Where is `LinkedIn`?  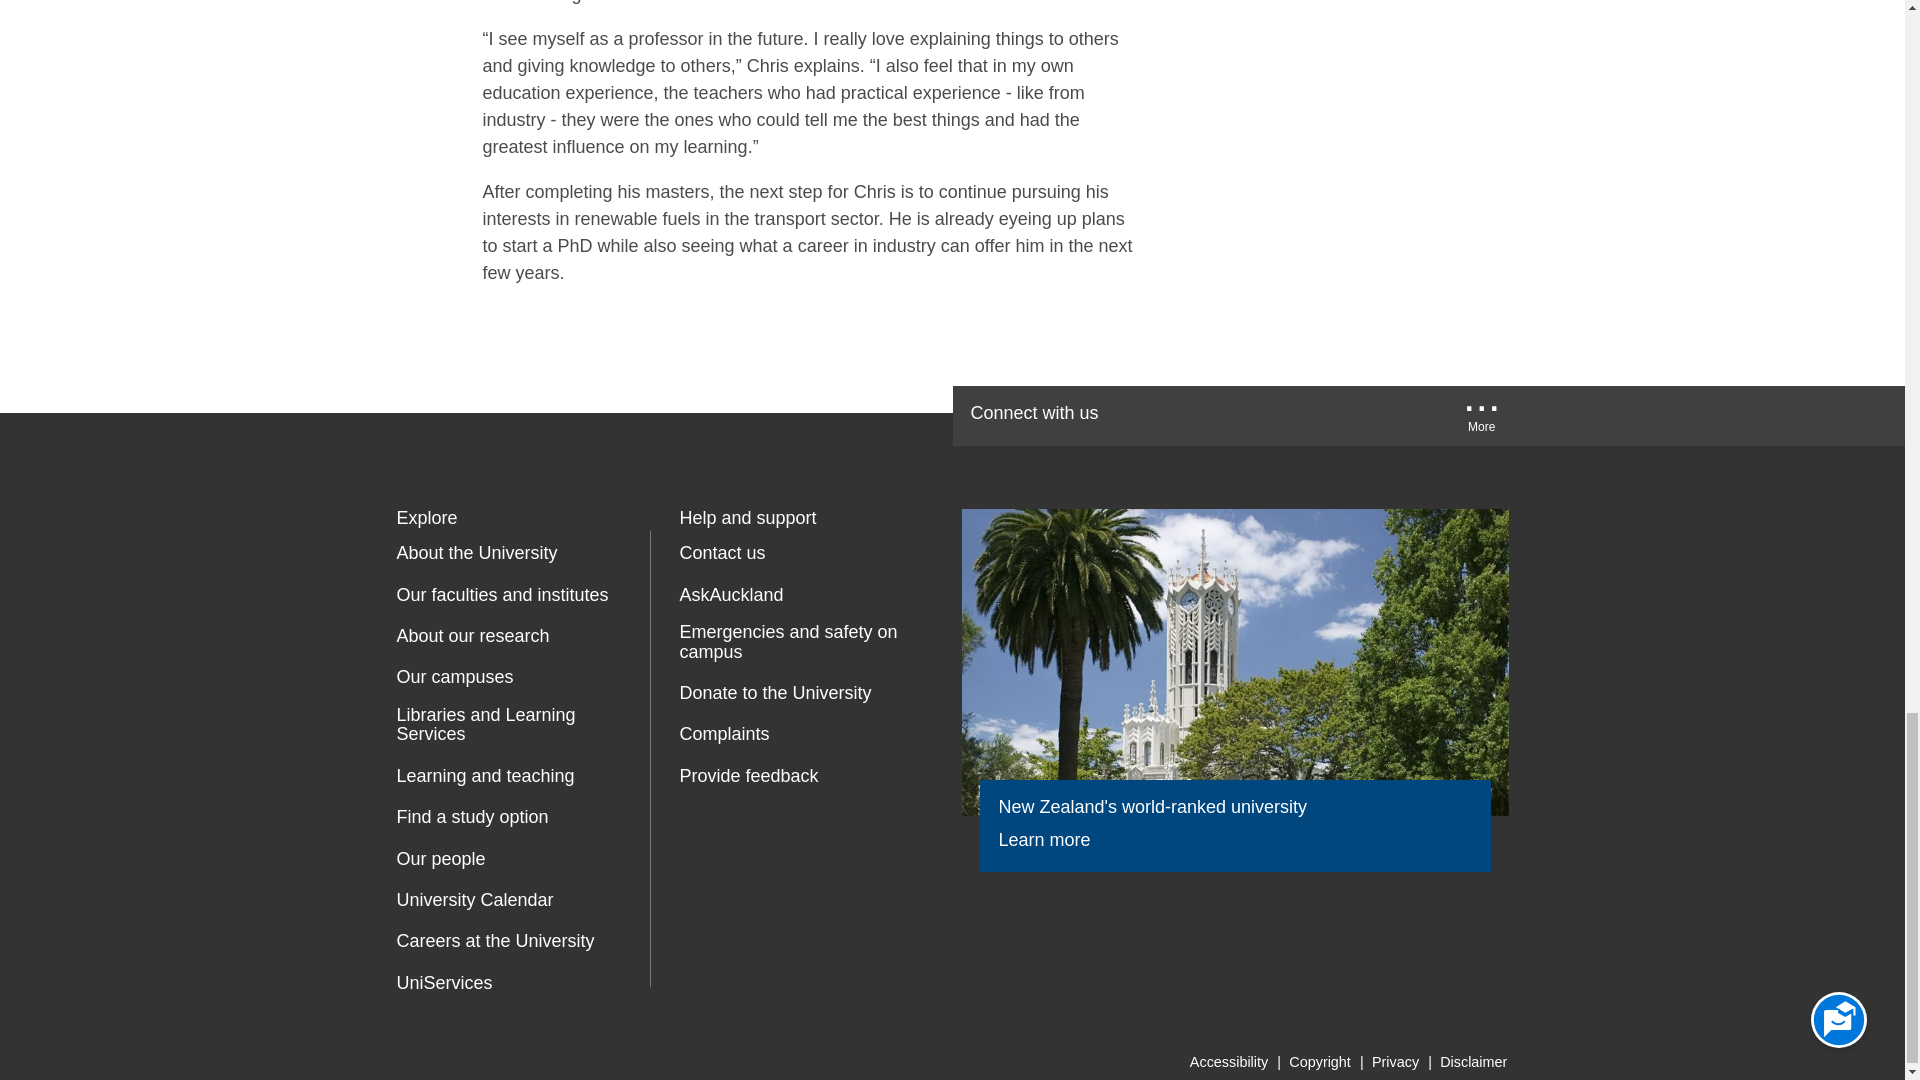
LinkedIn is located at coordinates (1348, 414).